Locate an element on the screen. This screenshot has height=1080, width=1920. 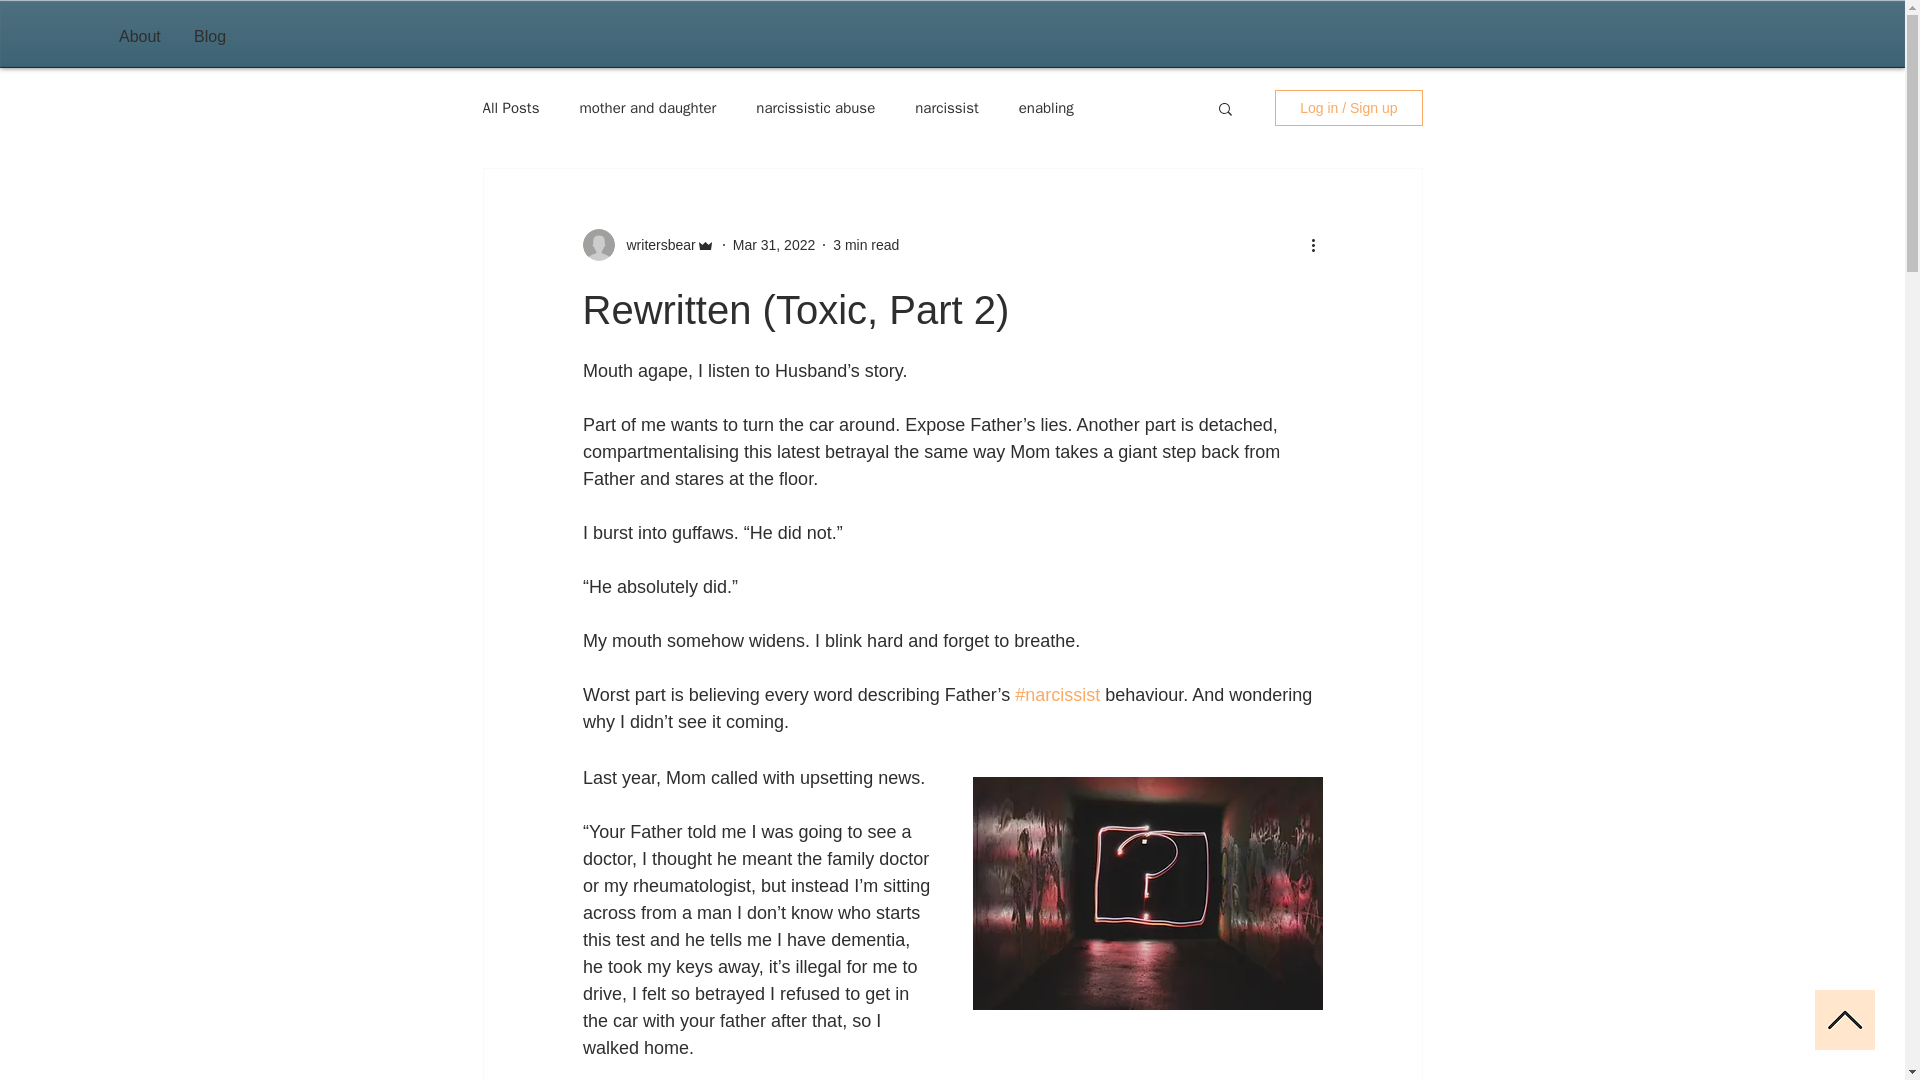
Mar 31, 2022 is located at coordinates (774, 244).